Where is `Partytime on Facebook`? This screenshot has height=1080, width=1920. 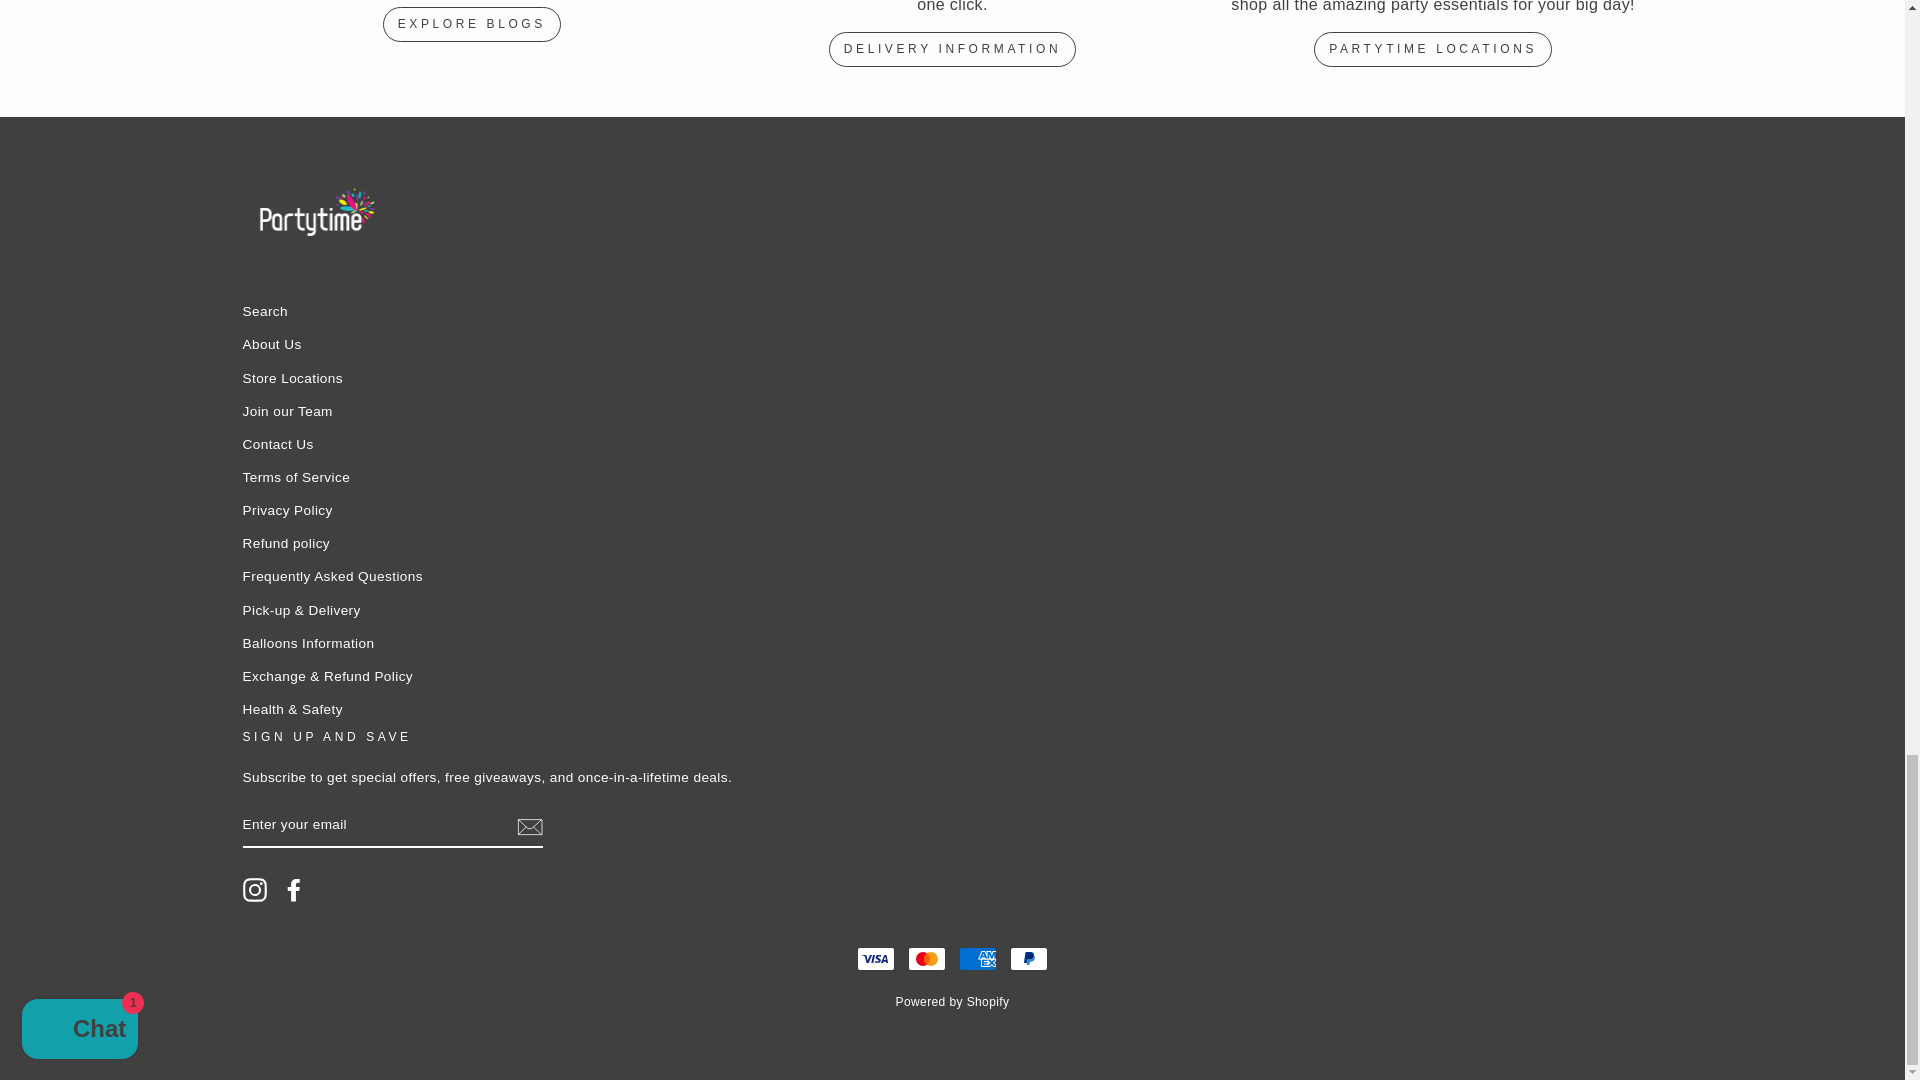
Partytime on Facebook is located at coordinates (294, 890).